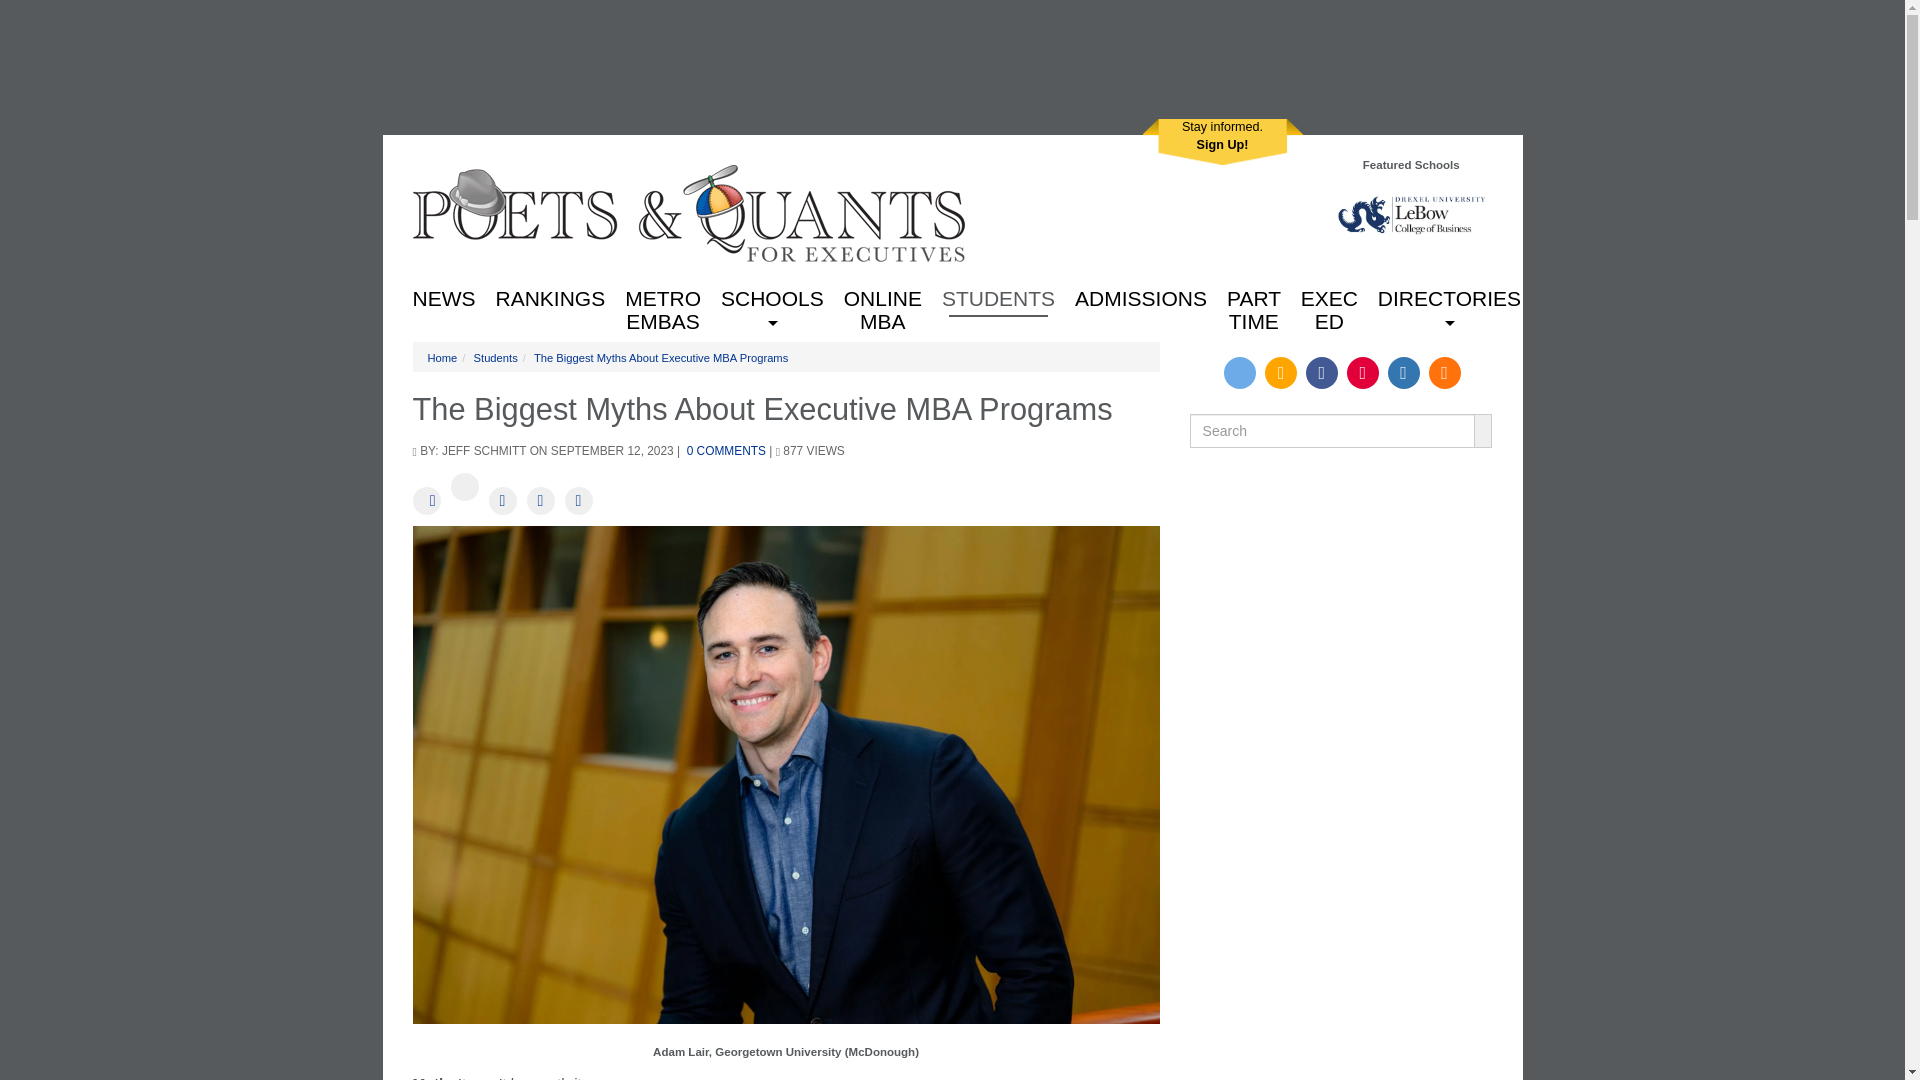 The width and height of the screenshot is (1920, 1080). Describe the element at coordinates (998, 296) in the screenshot. I see `STUDENTS` at that location.